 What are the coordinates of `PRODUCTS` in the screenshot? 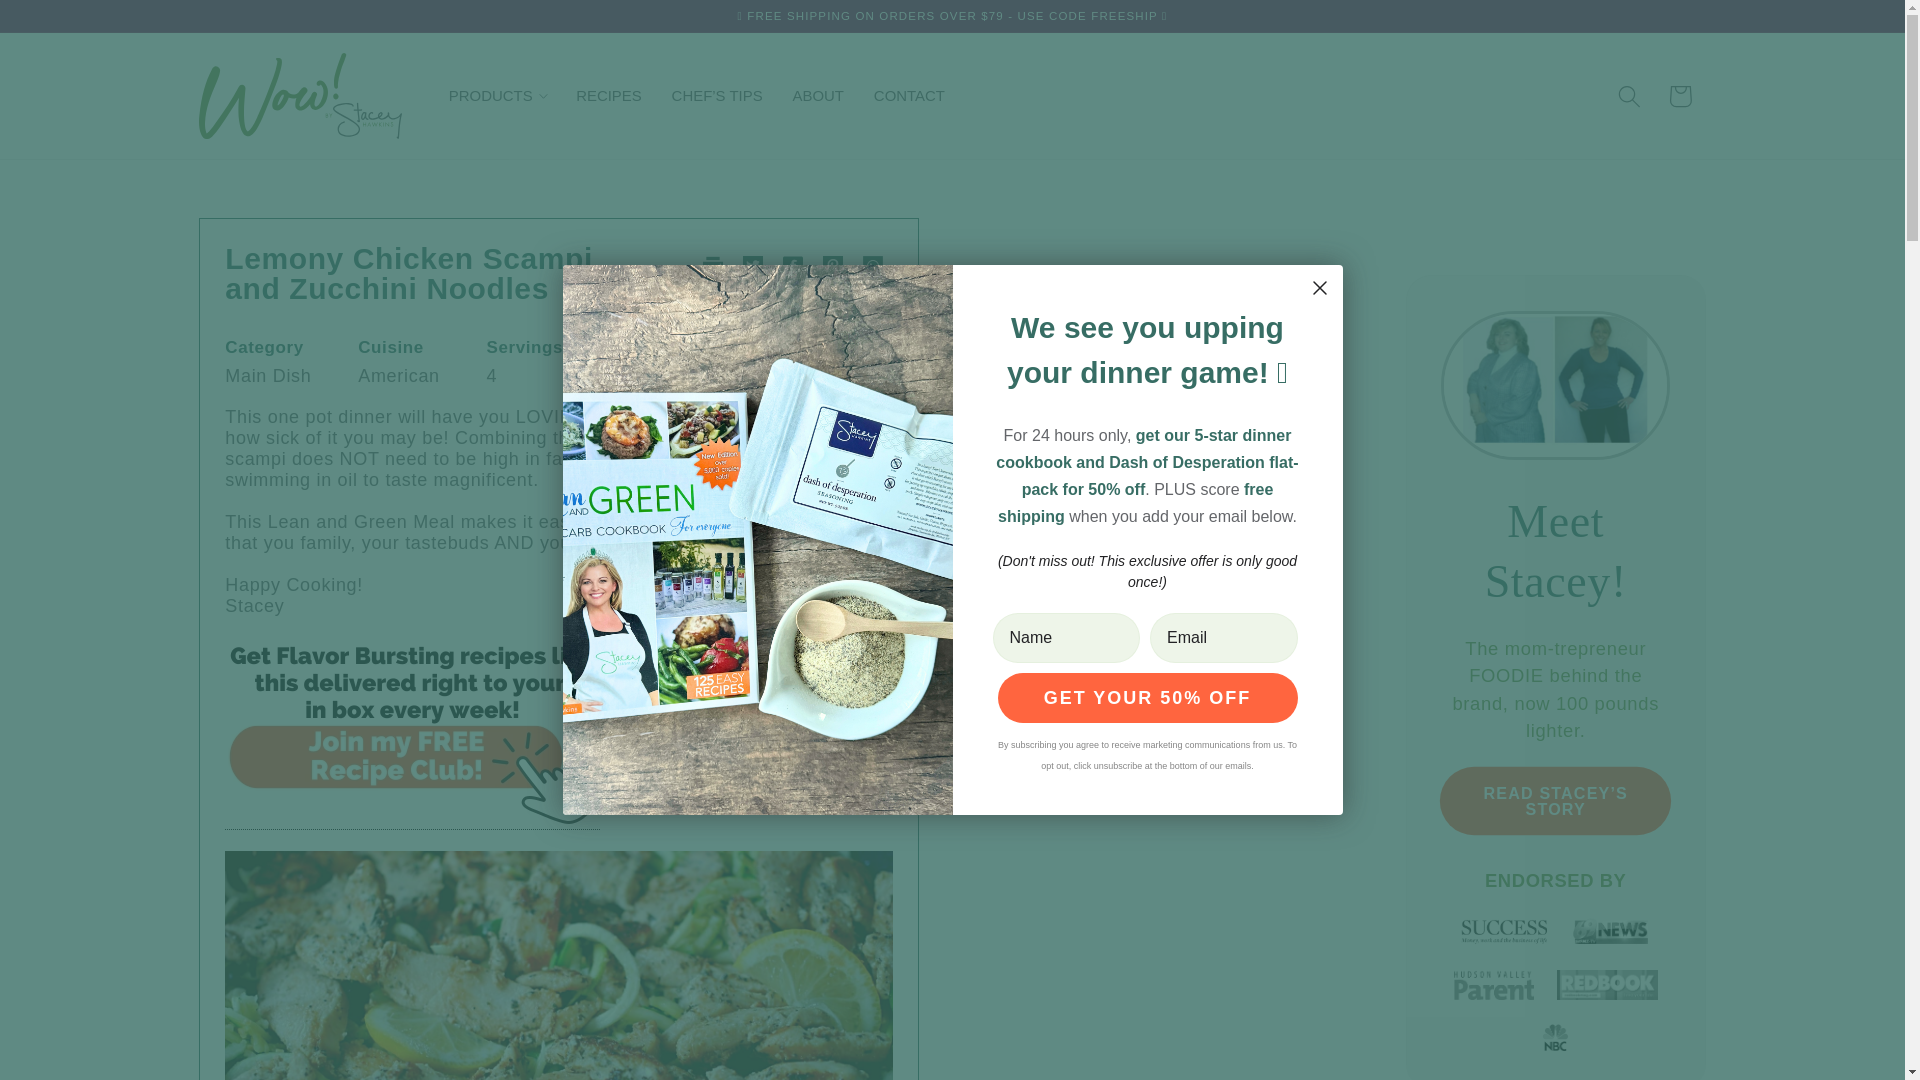 It's located at (496, 96).